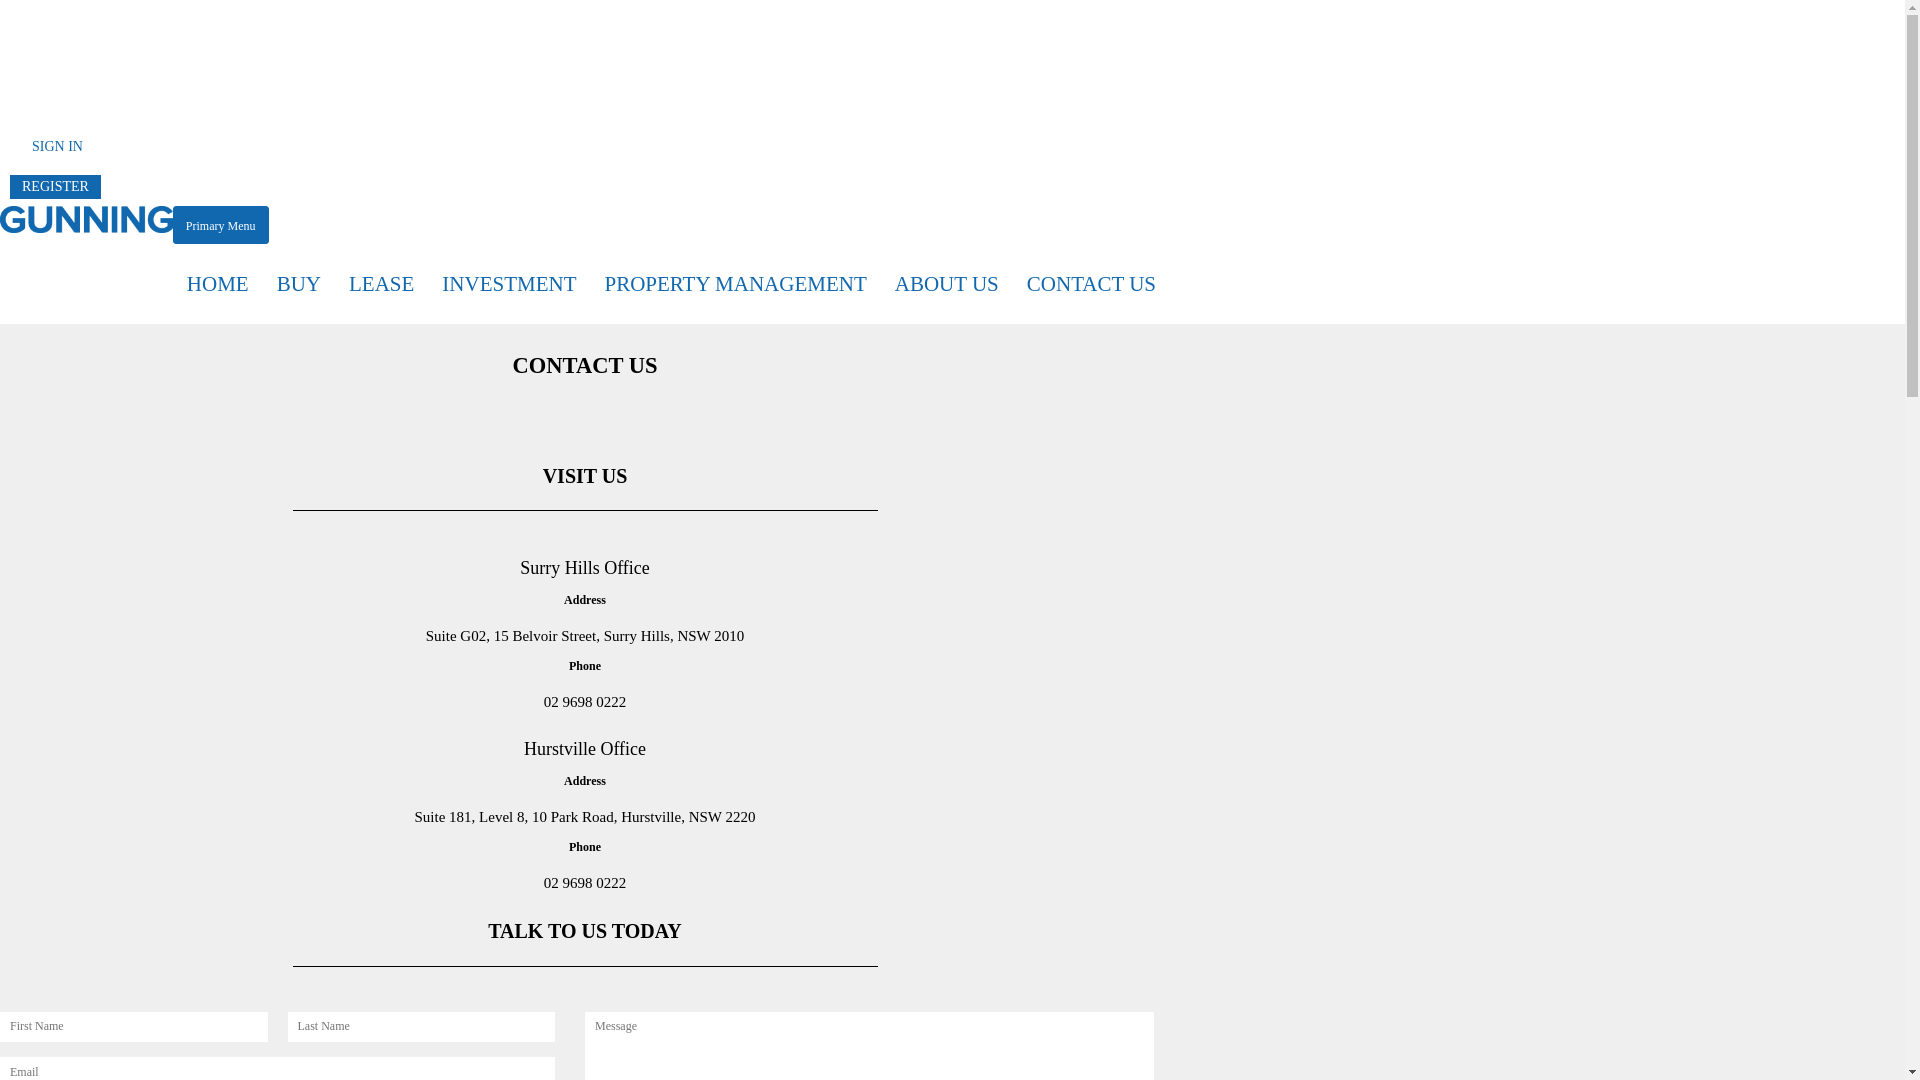 Image resolution: width=1920 pixels, height=1080 pixels. I want to click on 02 9698 0222, so click(586, 883).